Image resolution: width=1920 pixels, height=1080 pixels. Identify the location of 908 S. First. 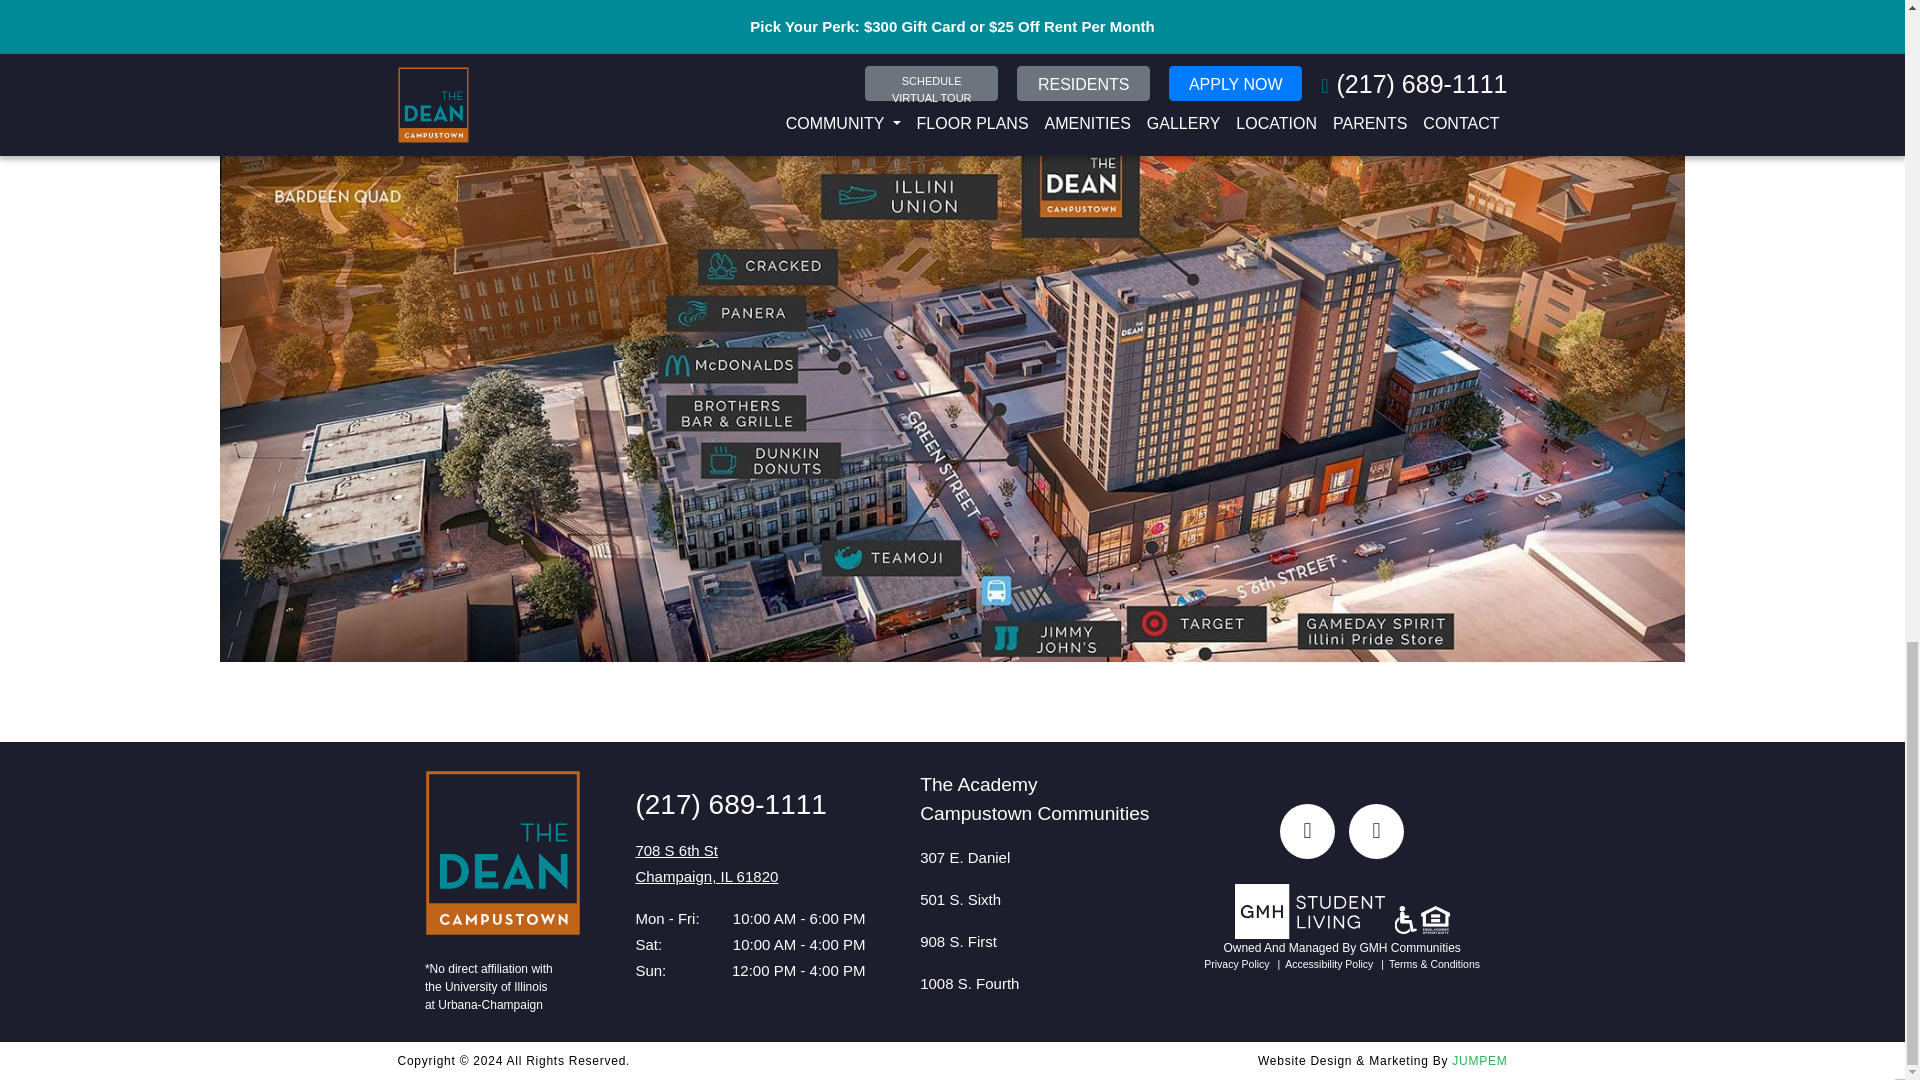
(958, 942).